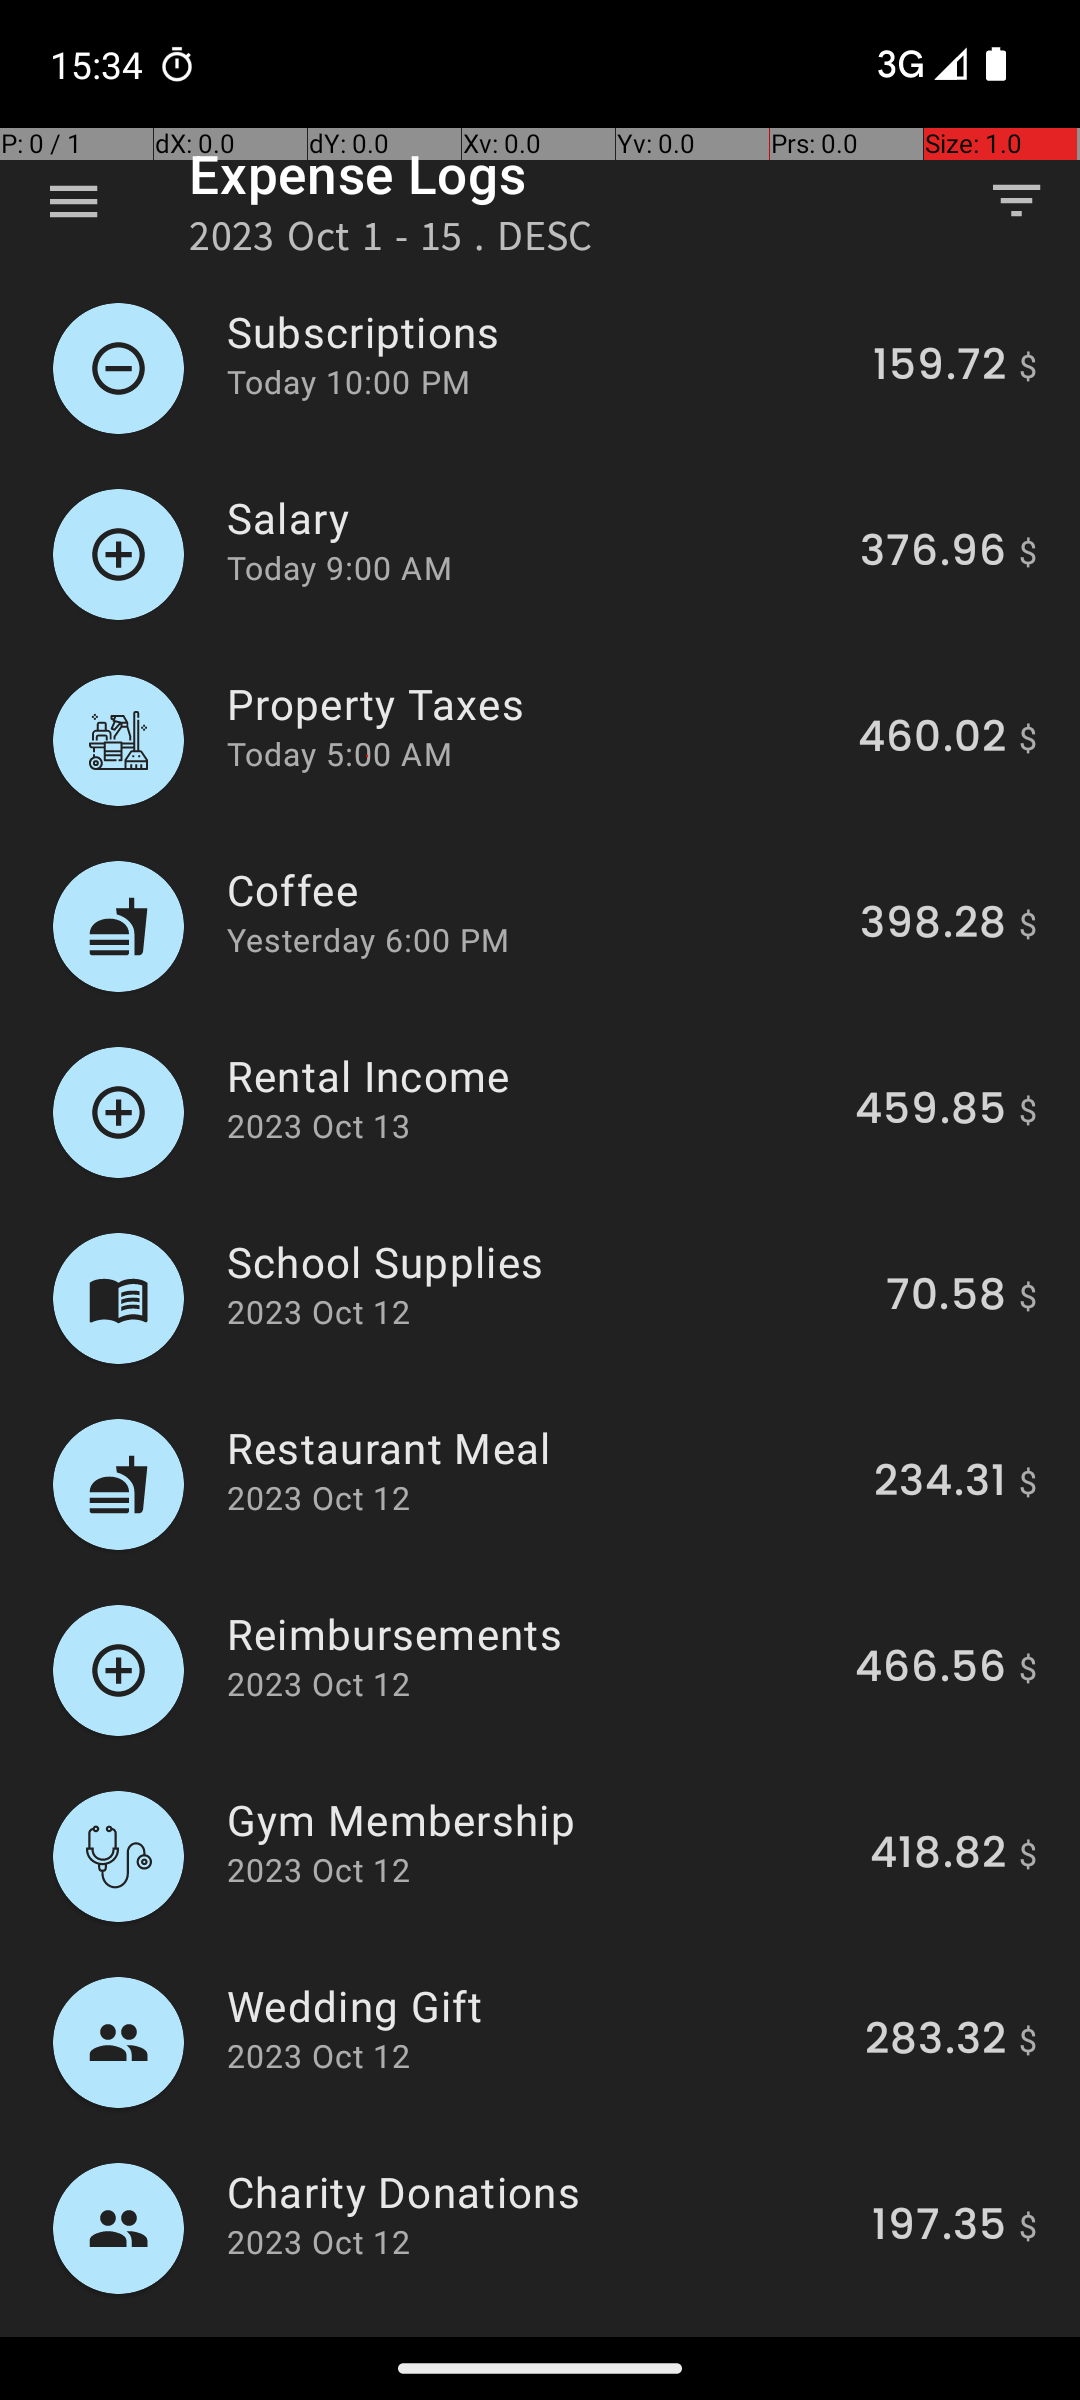 Image resolution: width=1080 pixels, height=2400 pixels. Describe the element at coordinates (938, 1856) in the screenshot. I see `418.82` at that location.